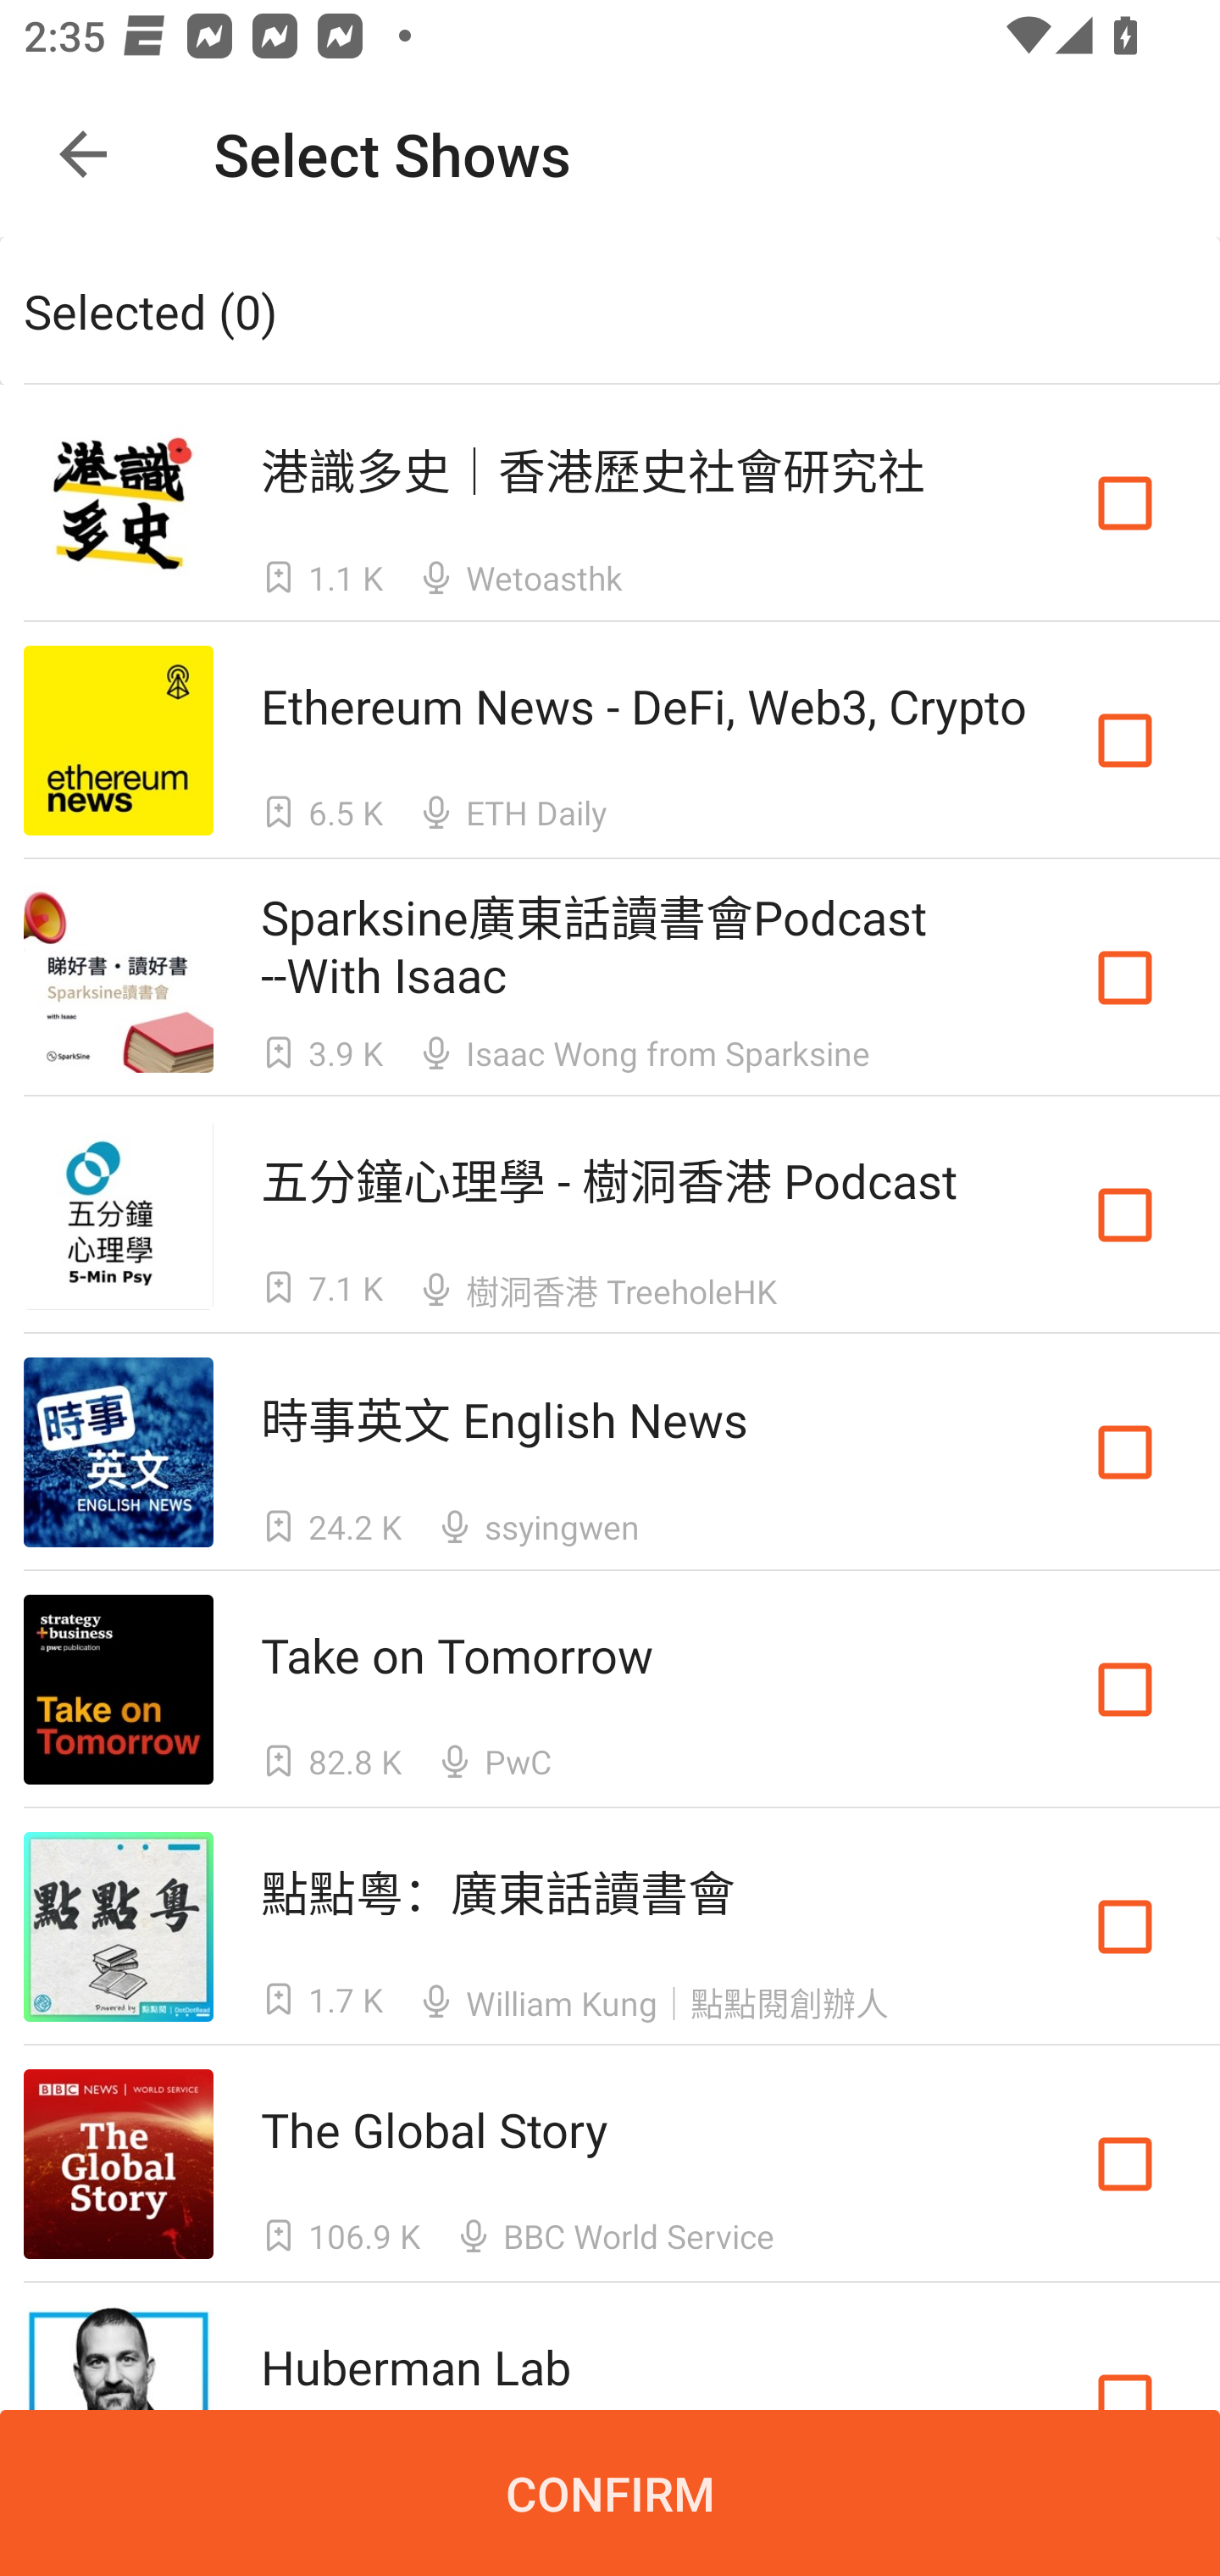 This screenshot has width=1220, height=2576. I want to click on Navigate up, so click(83, 154).